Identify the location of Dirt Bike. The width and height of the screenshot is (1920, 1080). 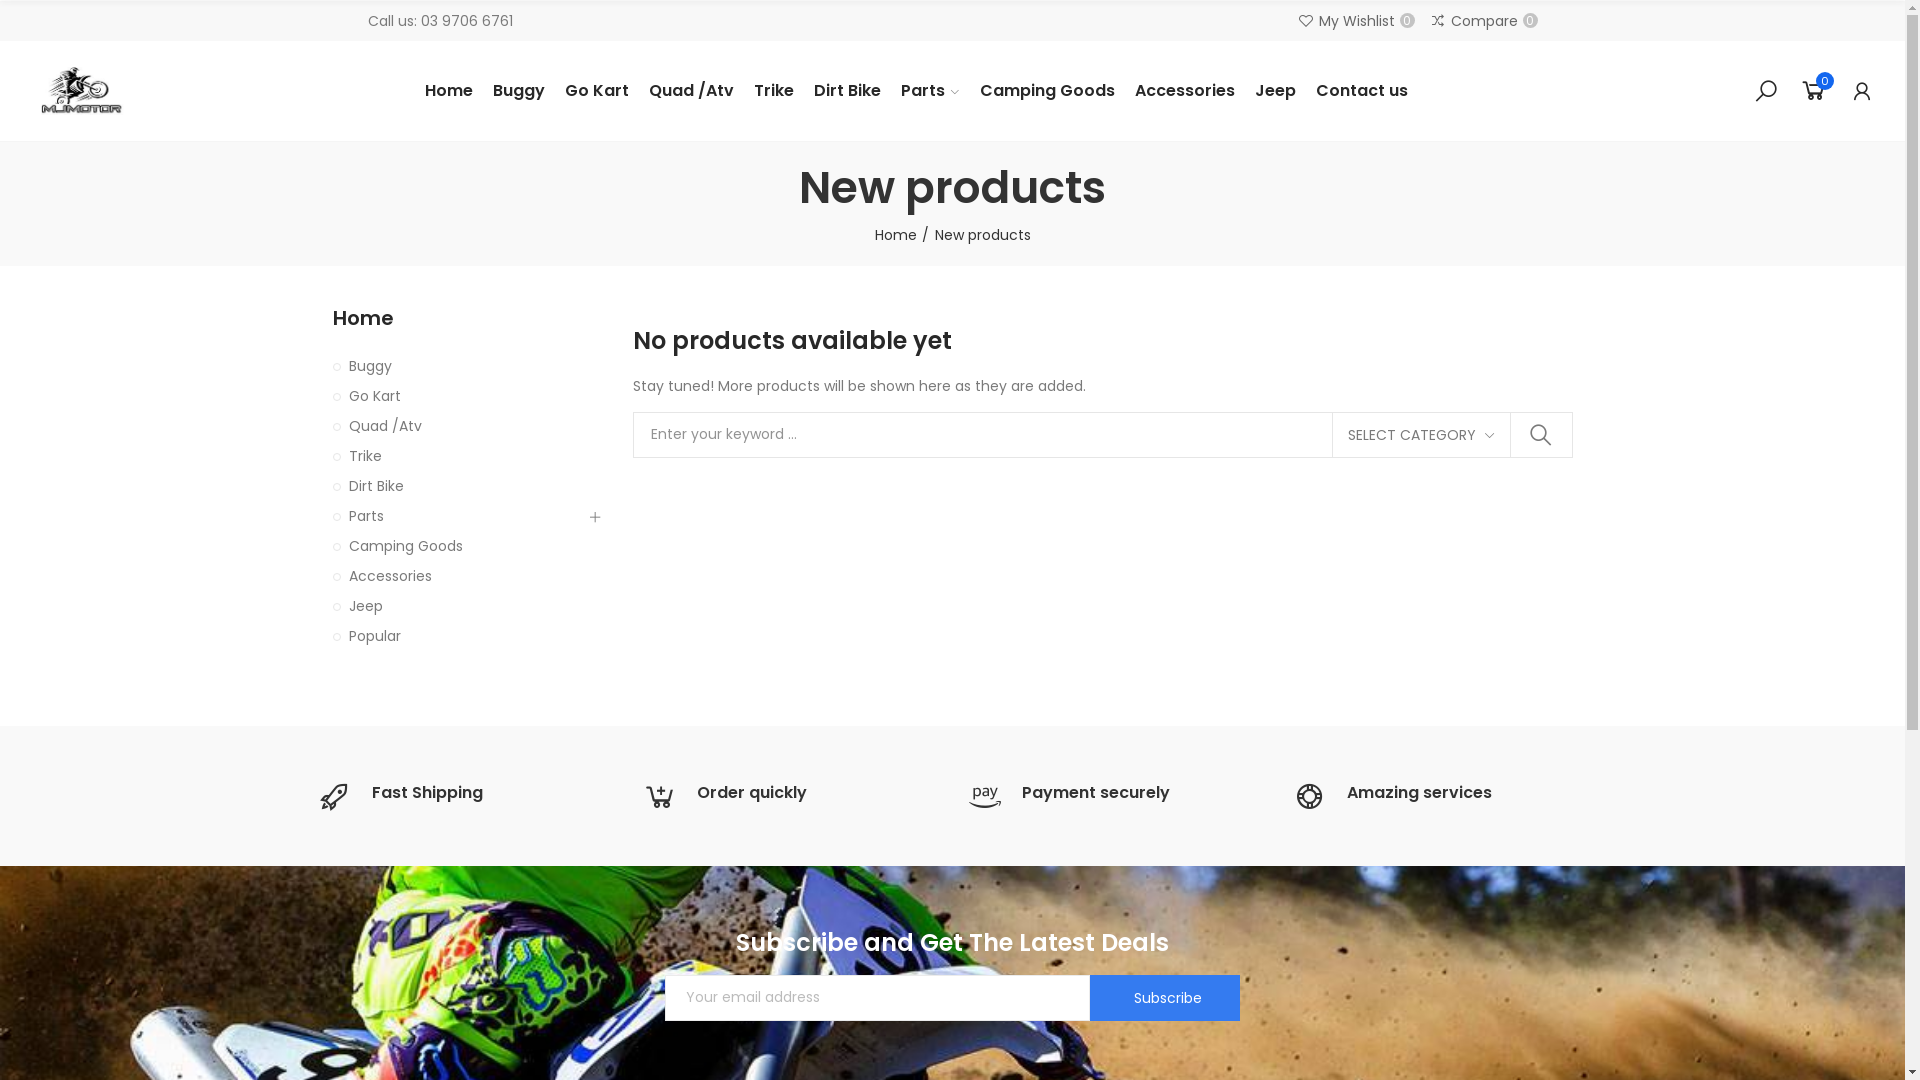
(457, 486).